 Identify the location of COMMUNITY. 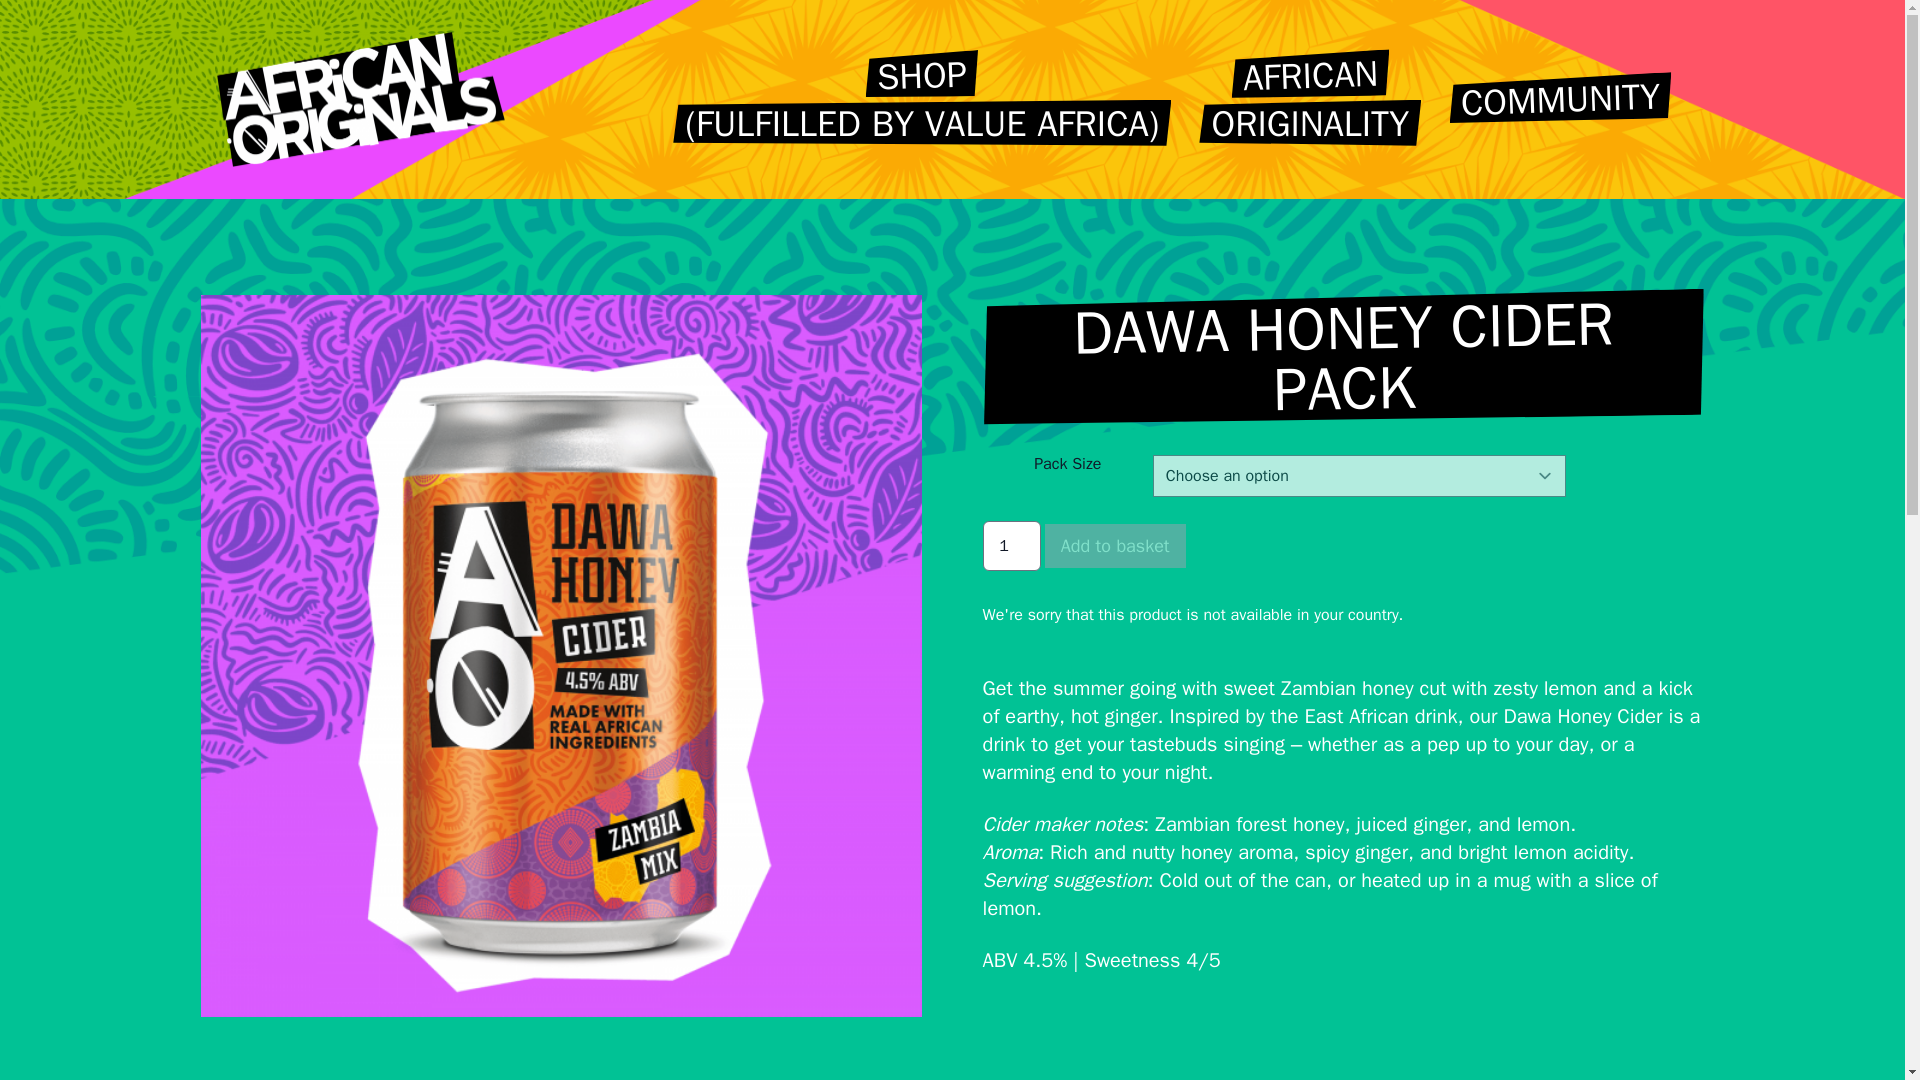
(1560, 100).